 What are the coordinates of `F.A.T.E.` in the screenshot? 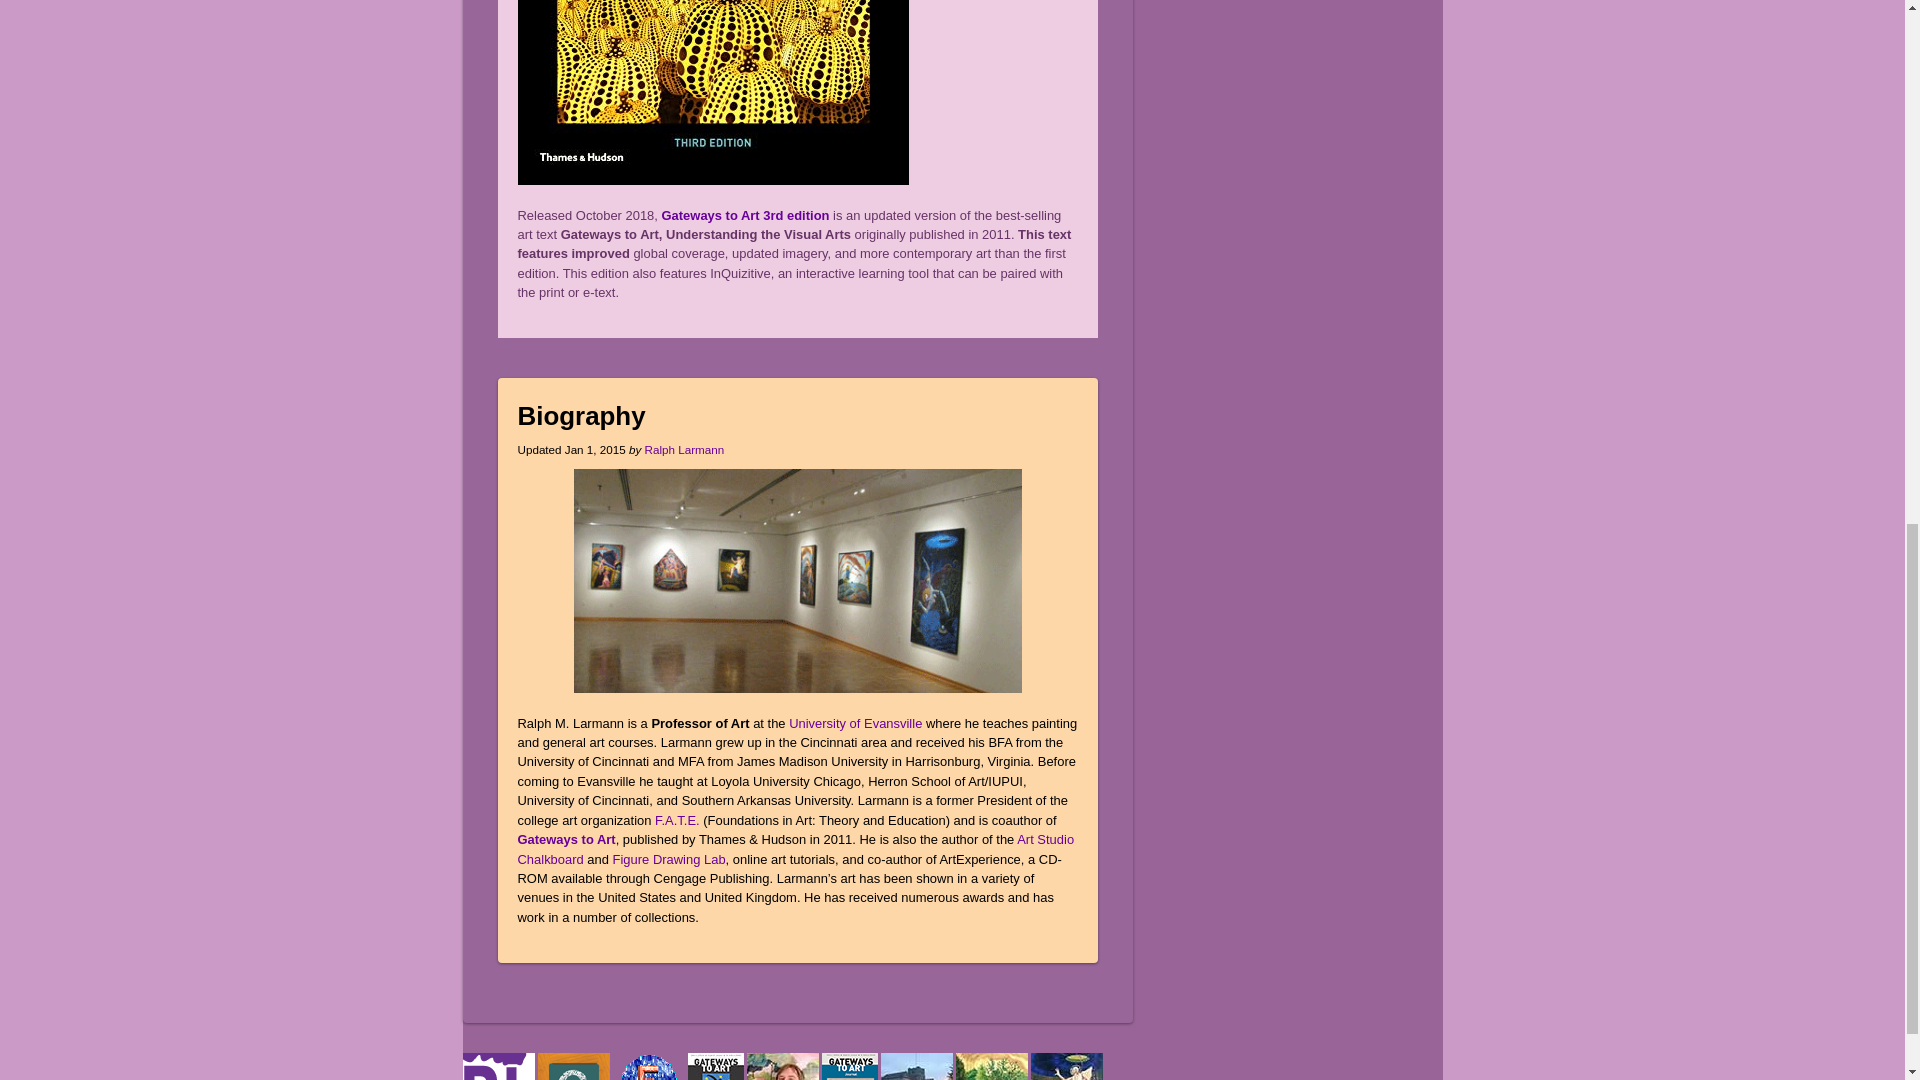 It's located at (677, 820).